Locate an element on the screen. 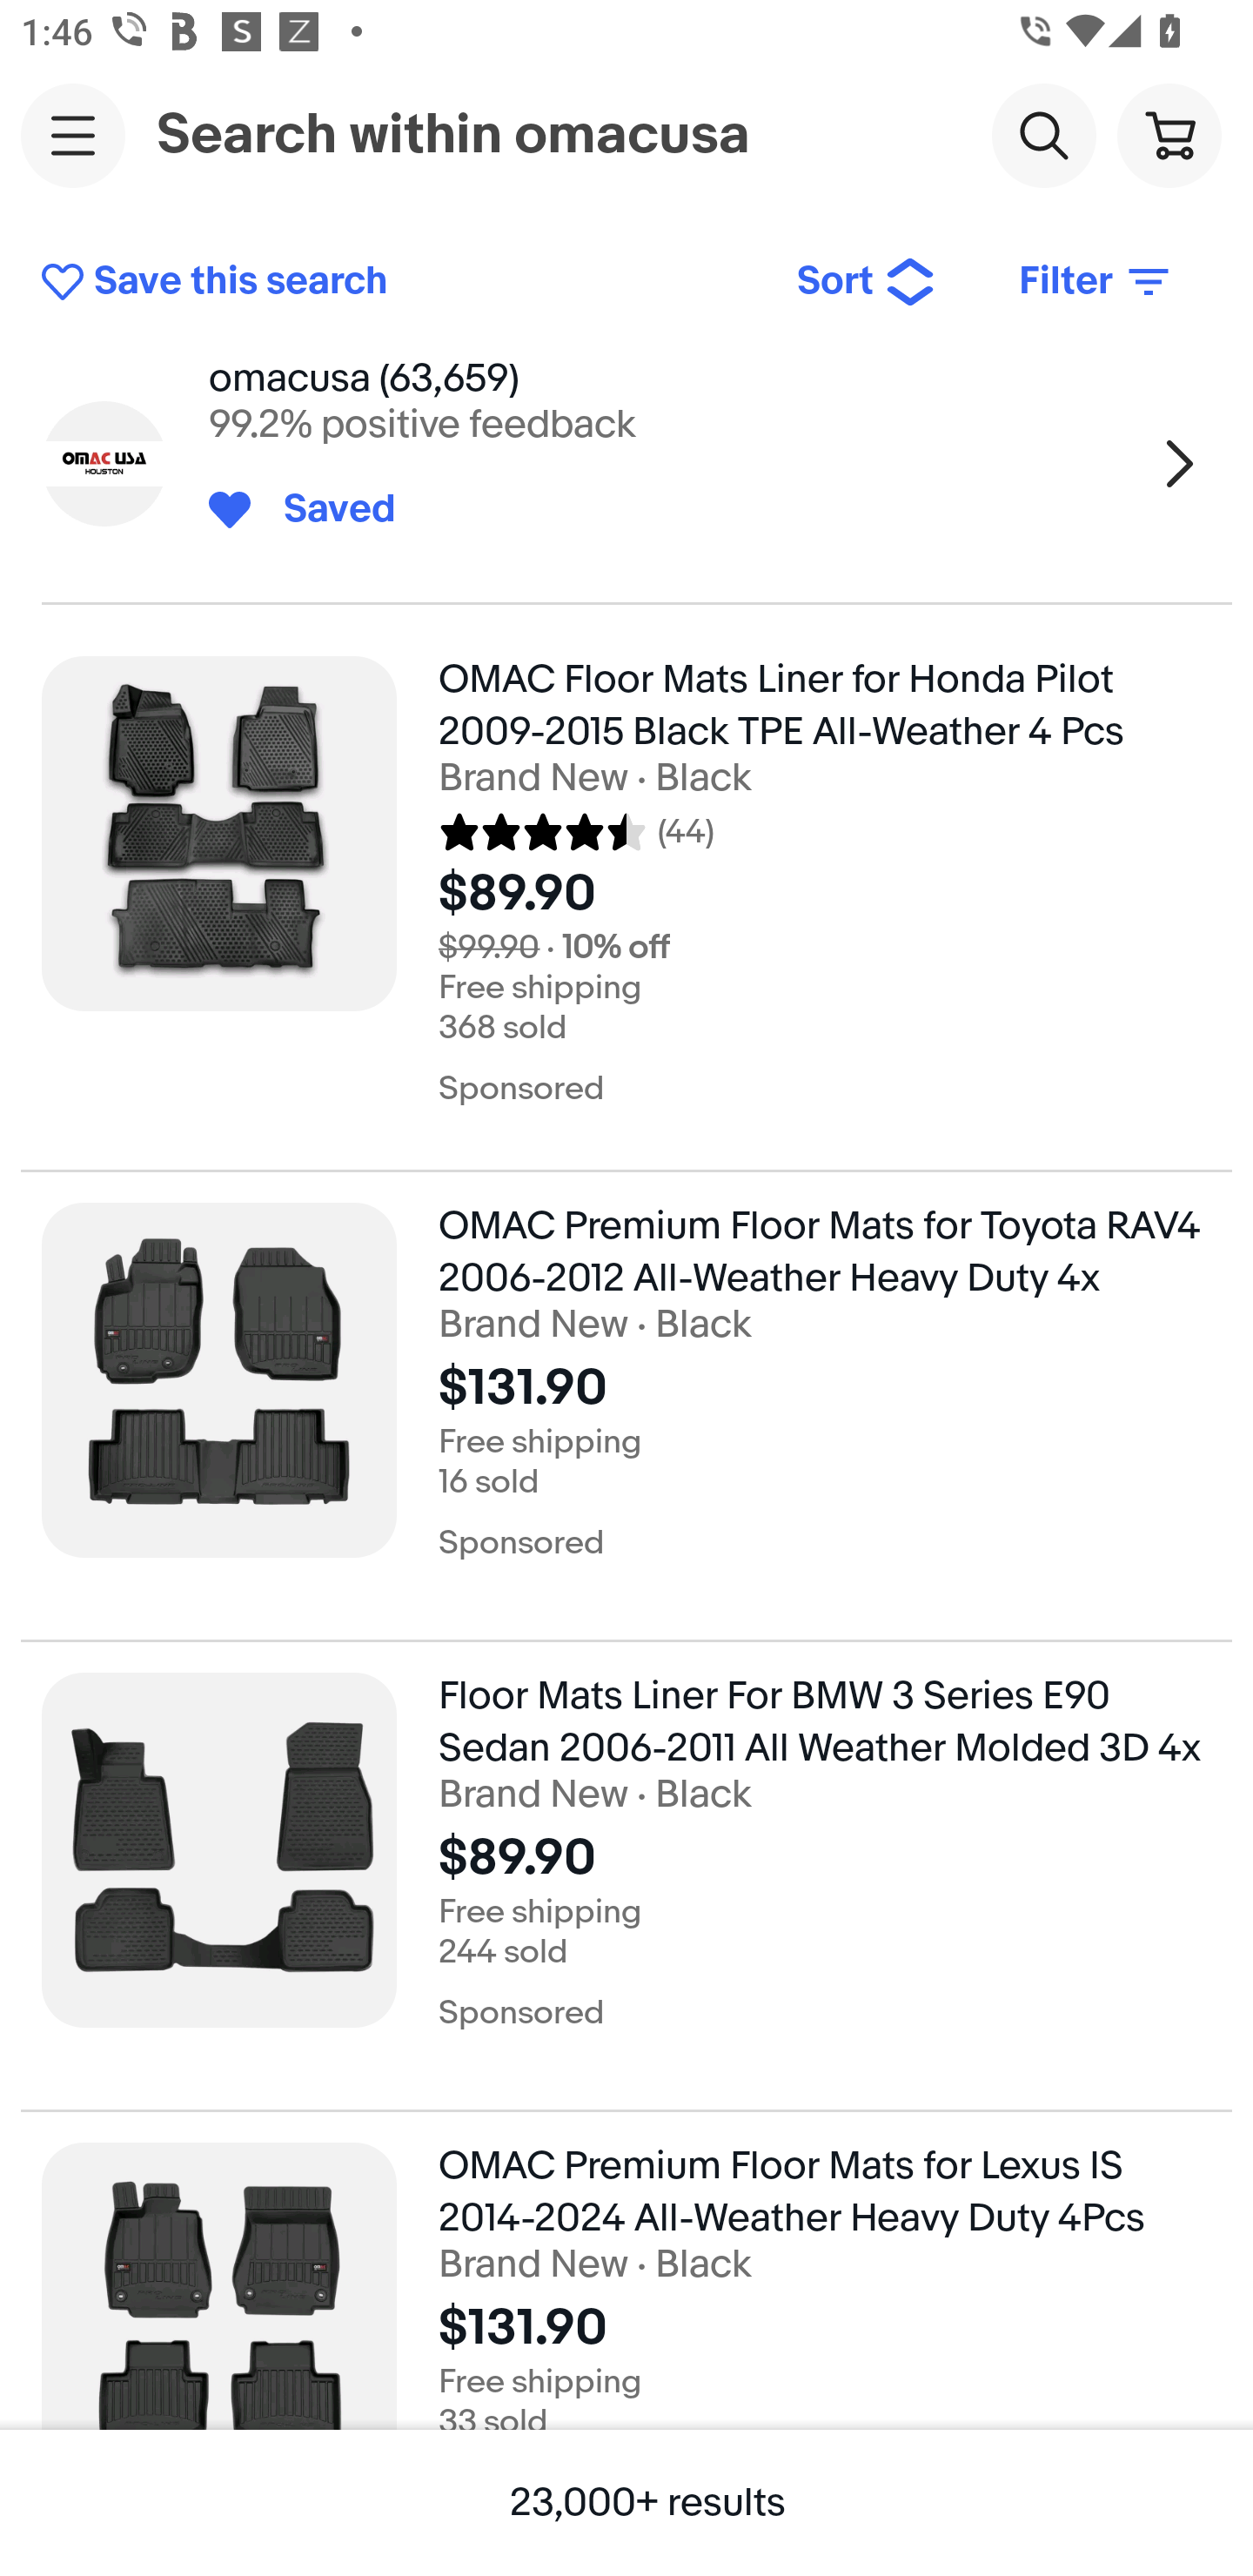 The image size is (1253, 2576). Saved is located at coordinates (324, 510).